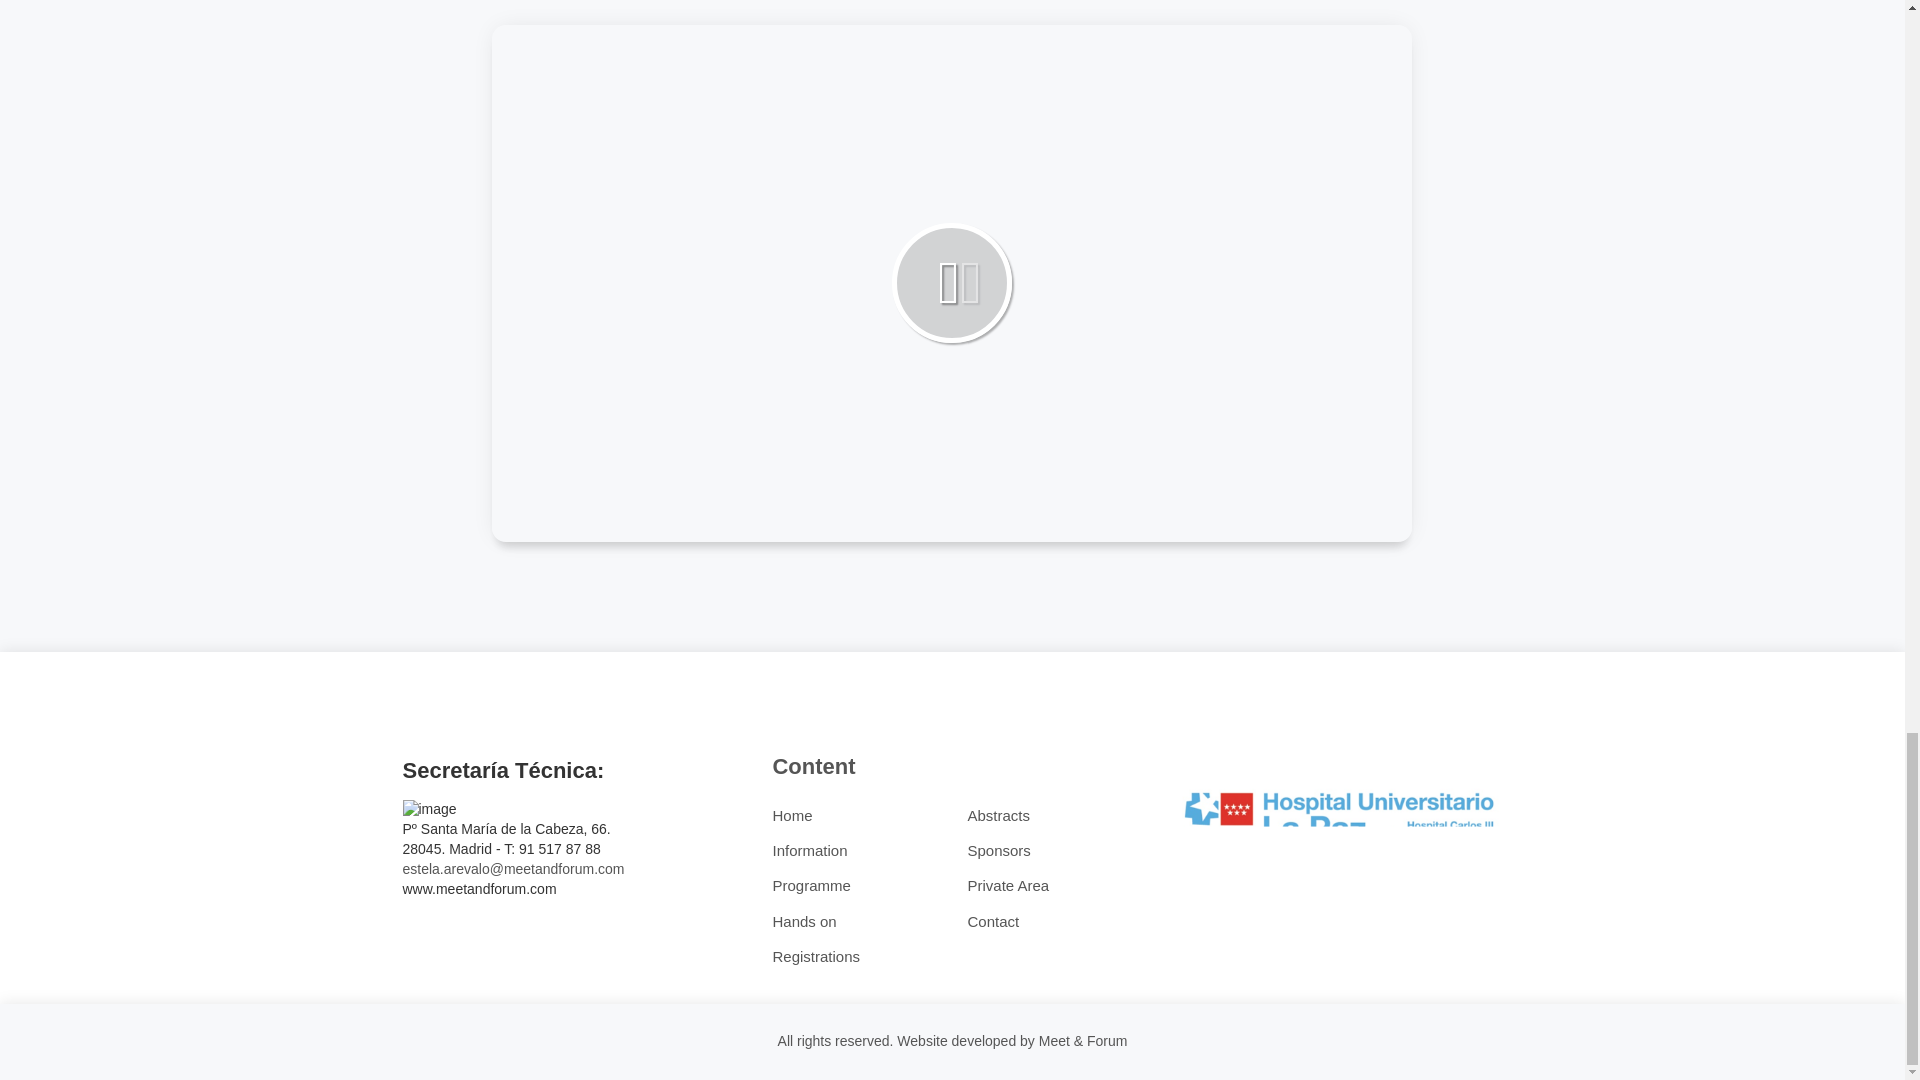  Describe the element at coordinates (998, 815) in the screenshot. I see `Abstracts` at that location.